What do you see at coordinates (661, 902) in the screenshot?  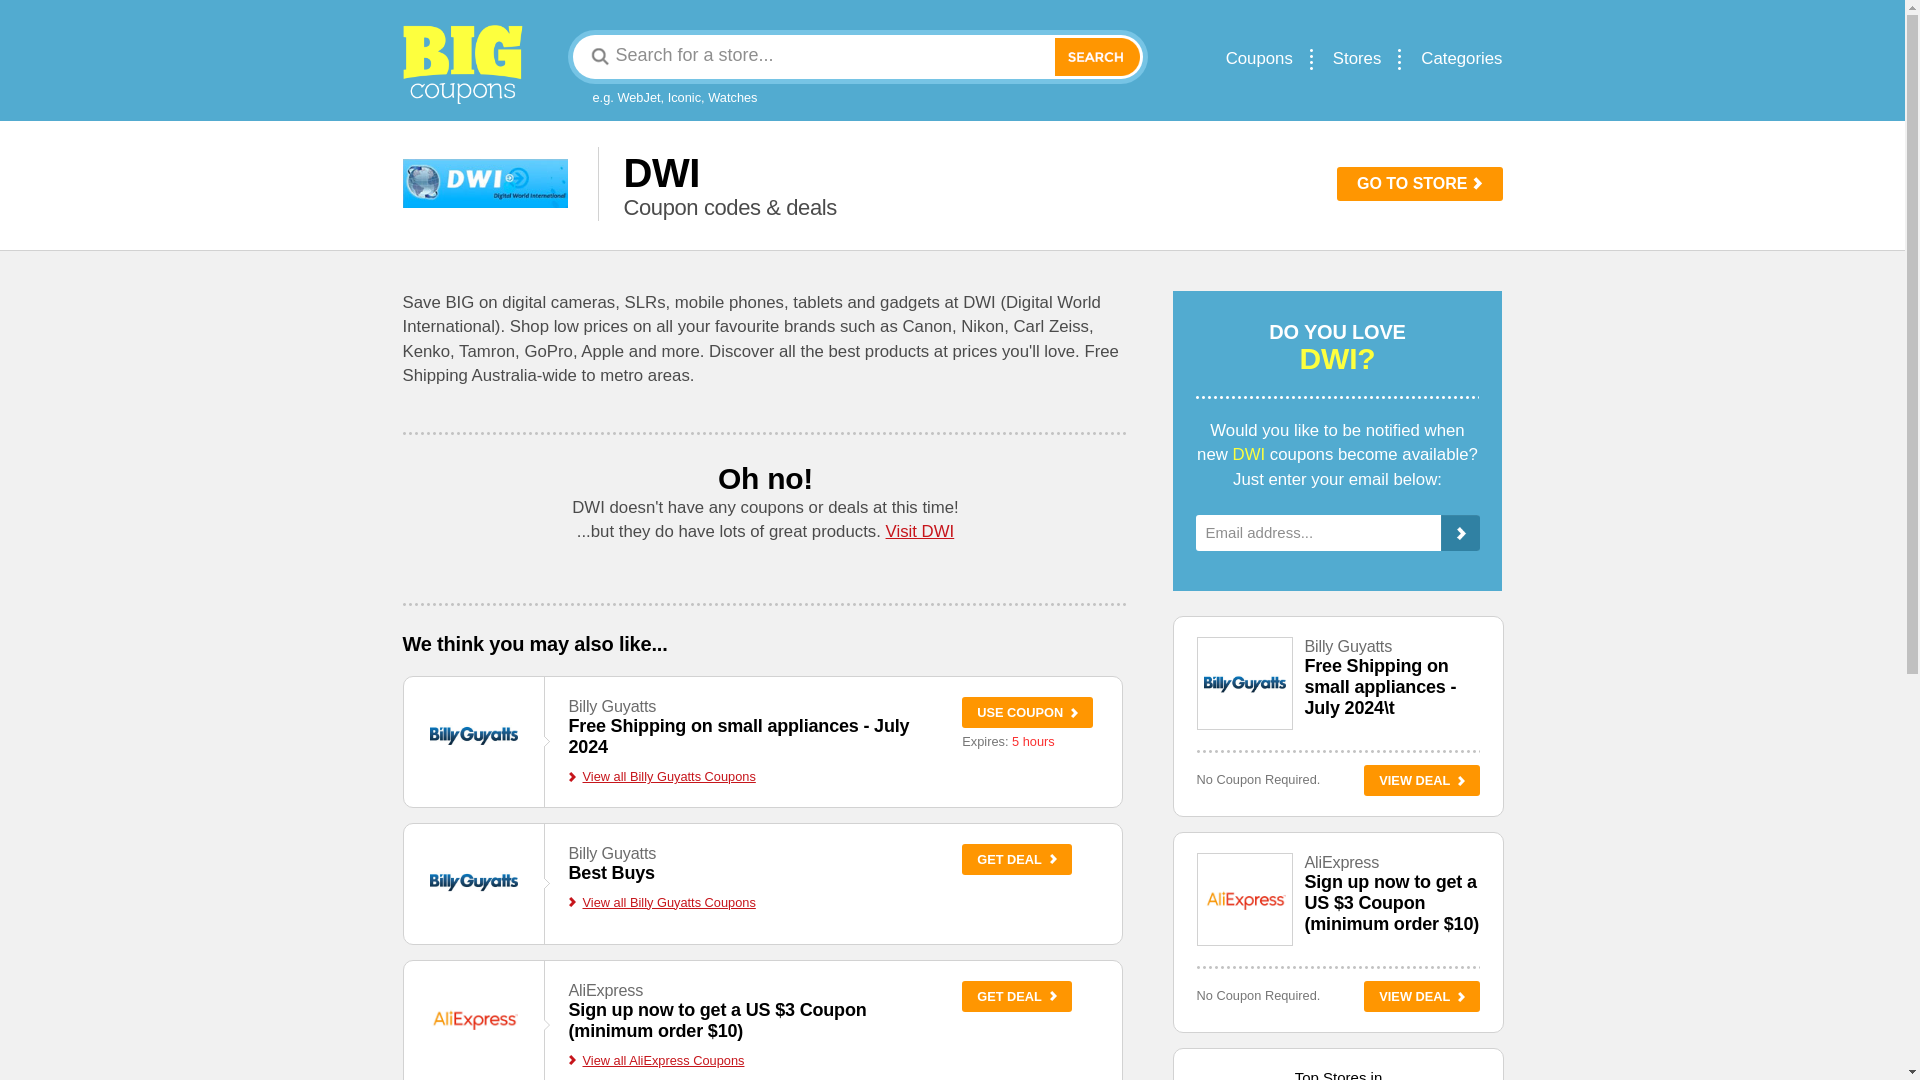 I see `View all Billy Guyatts Coupons` at bounding box center [661, 902].